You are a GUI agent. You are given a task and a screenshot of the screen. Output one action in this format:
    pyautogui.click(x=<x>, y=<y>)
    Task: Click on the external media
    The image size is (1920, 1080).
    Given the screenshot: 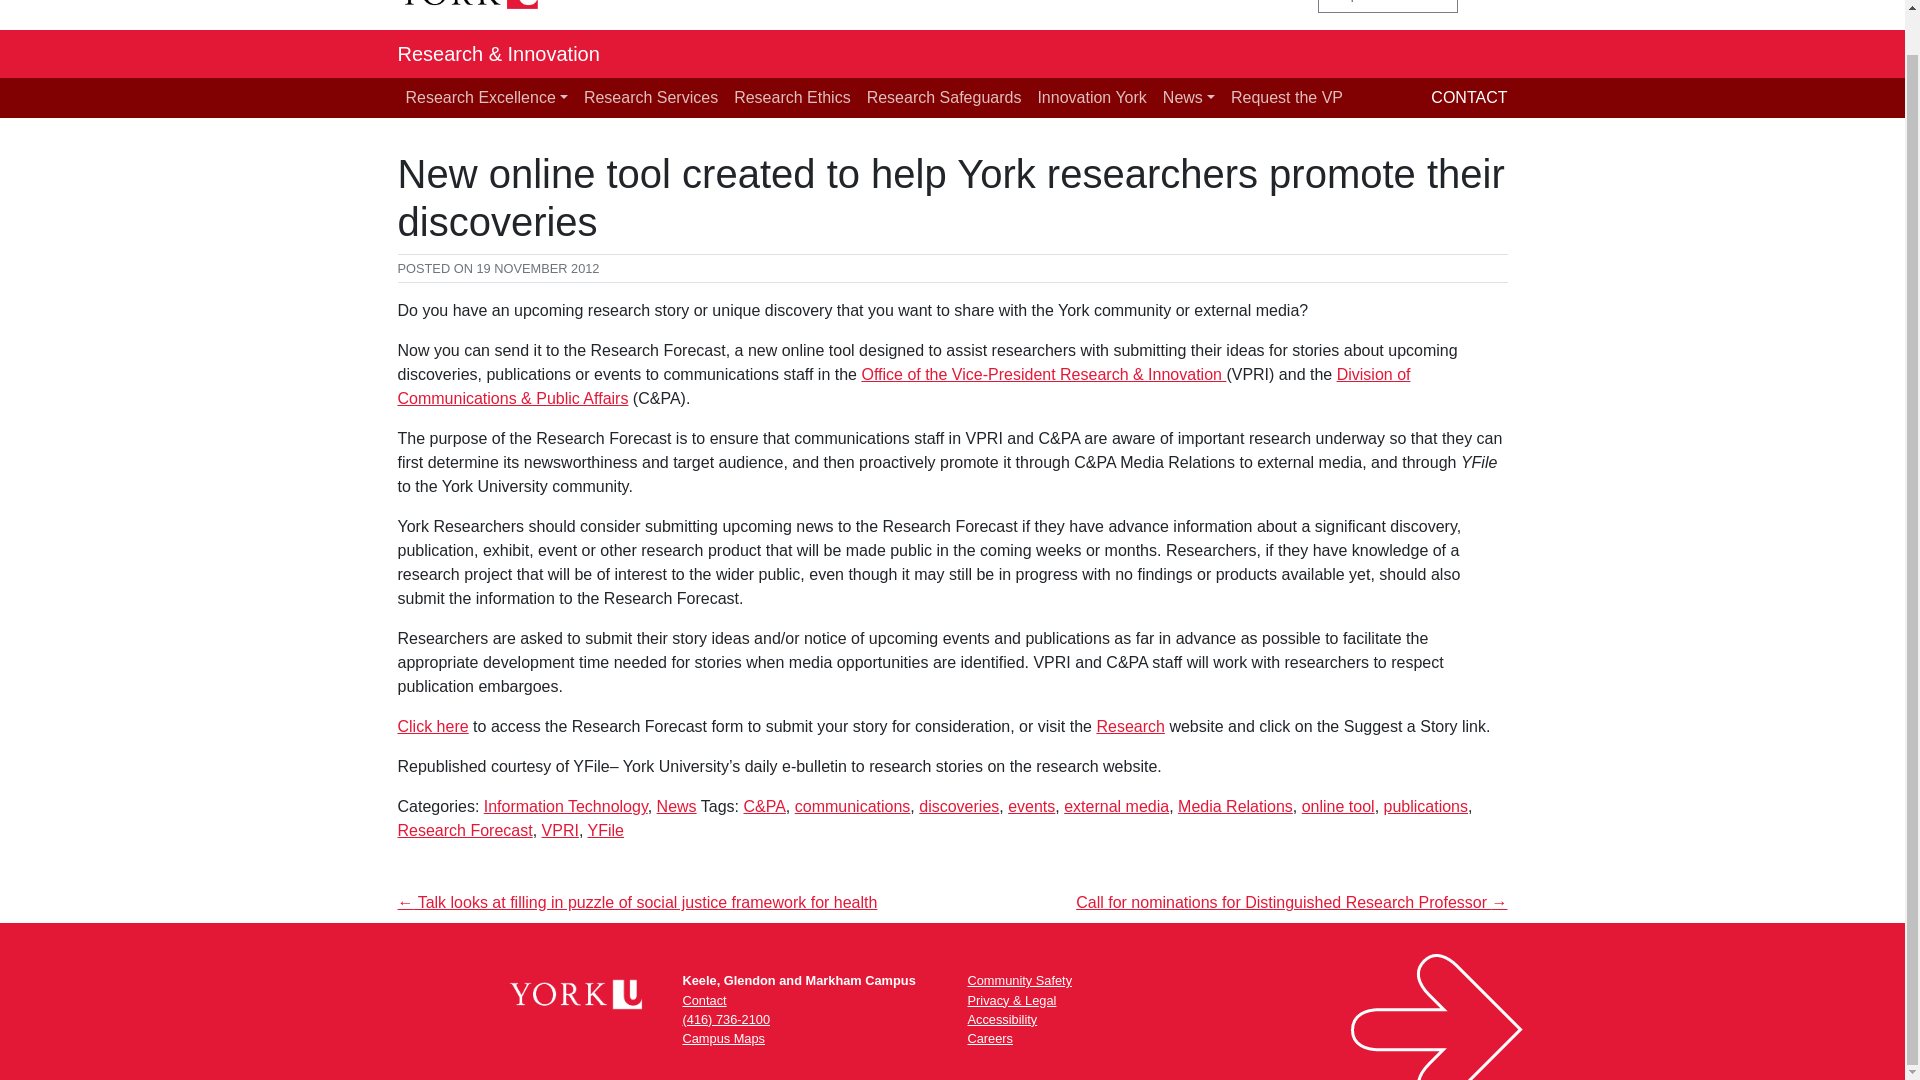 What is the action you would take?
    pyautogui.click(x=1116, y=806)
    